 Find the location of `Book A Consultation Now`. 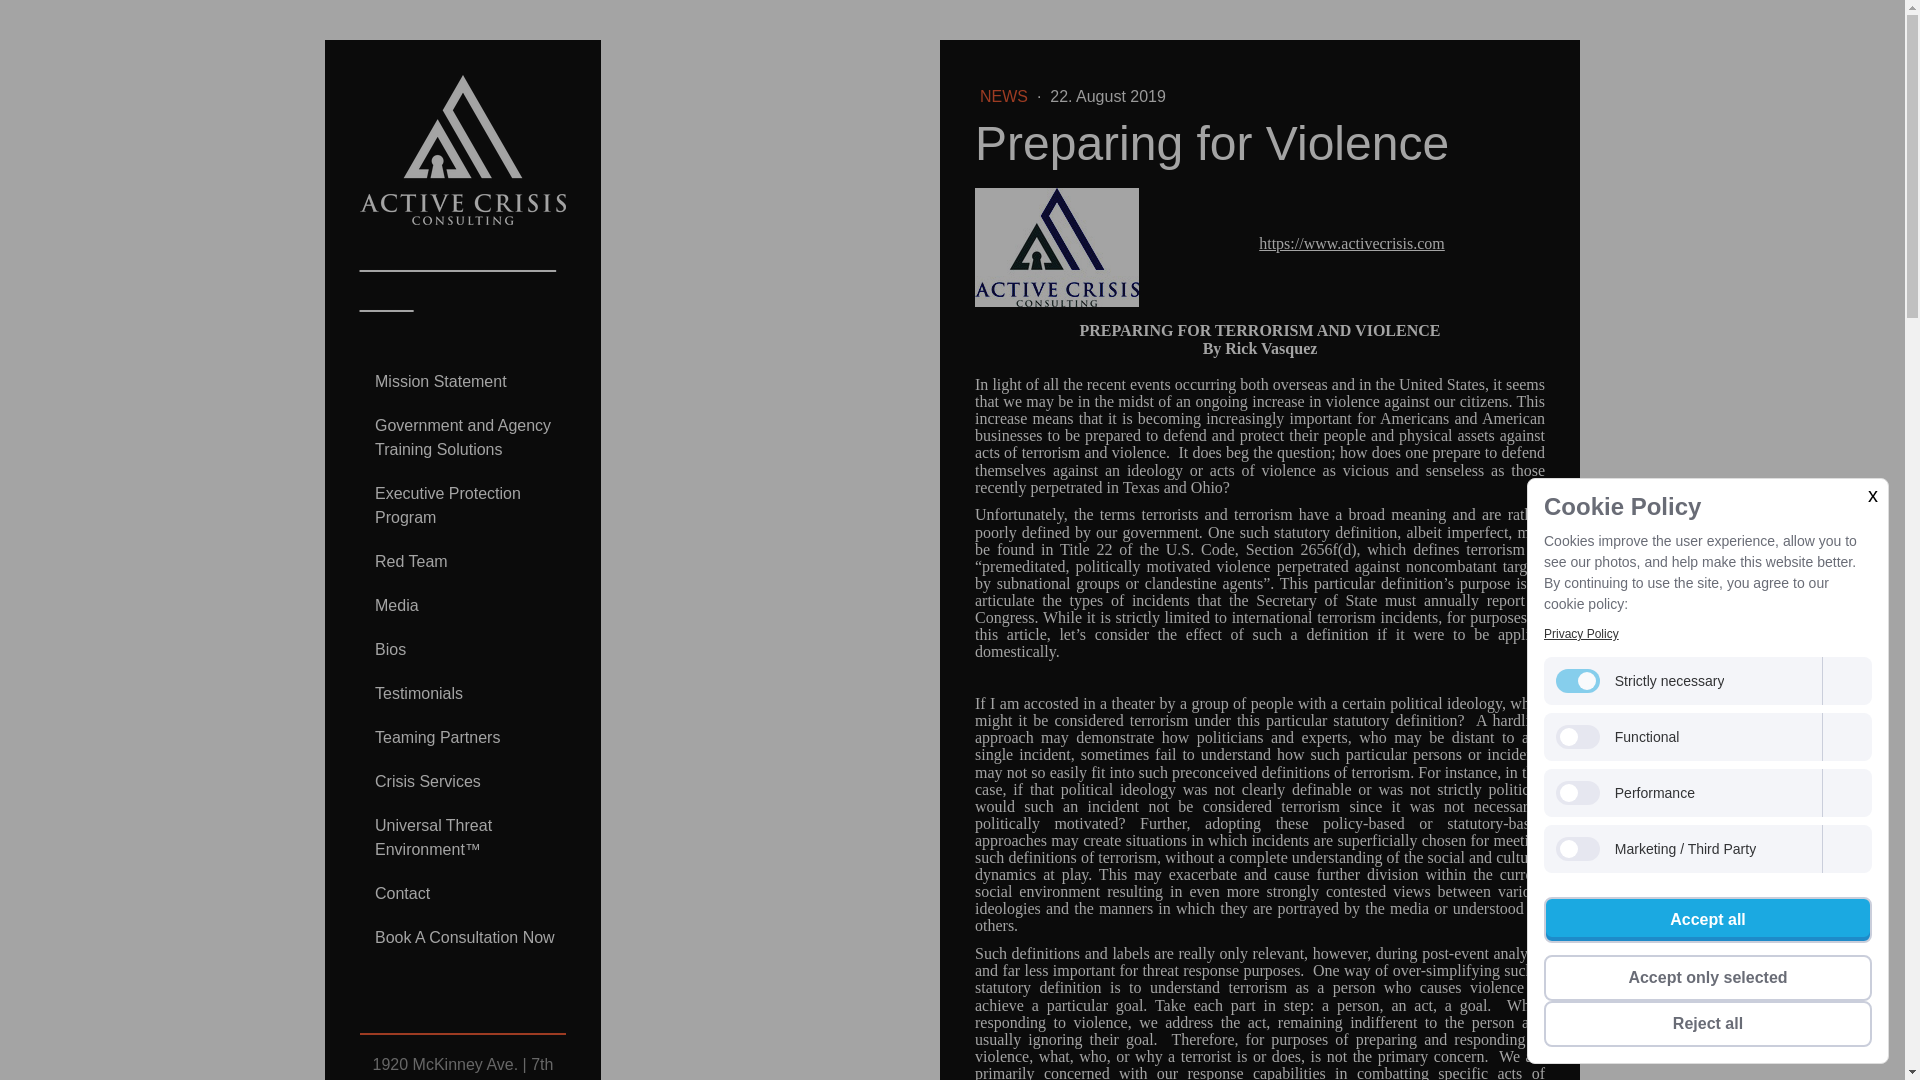

Book A Consultation Now is located at coordinates (462, 938).